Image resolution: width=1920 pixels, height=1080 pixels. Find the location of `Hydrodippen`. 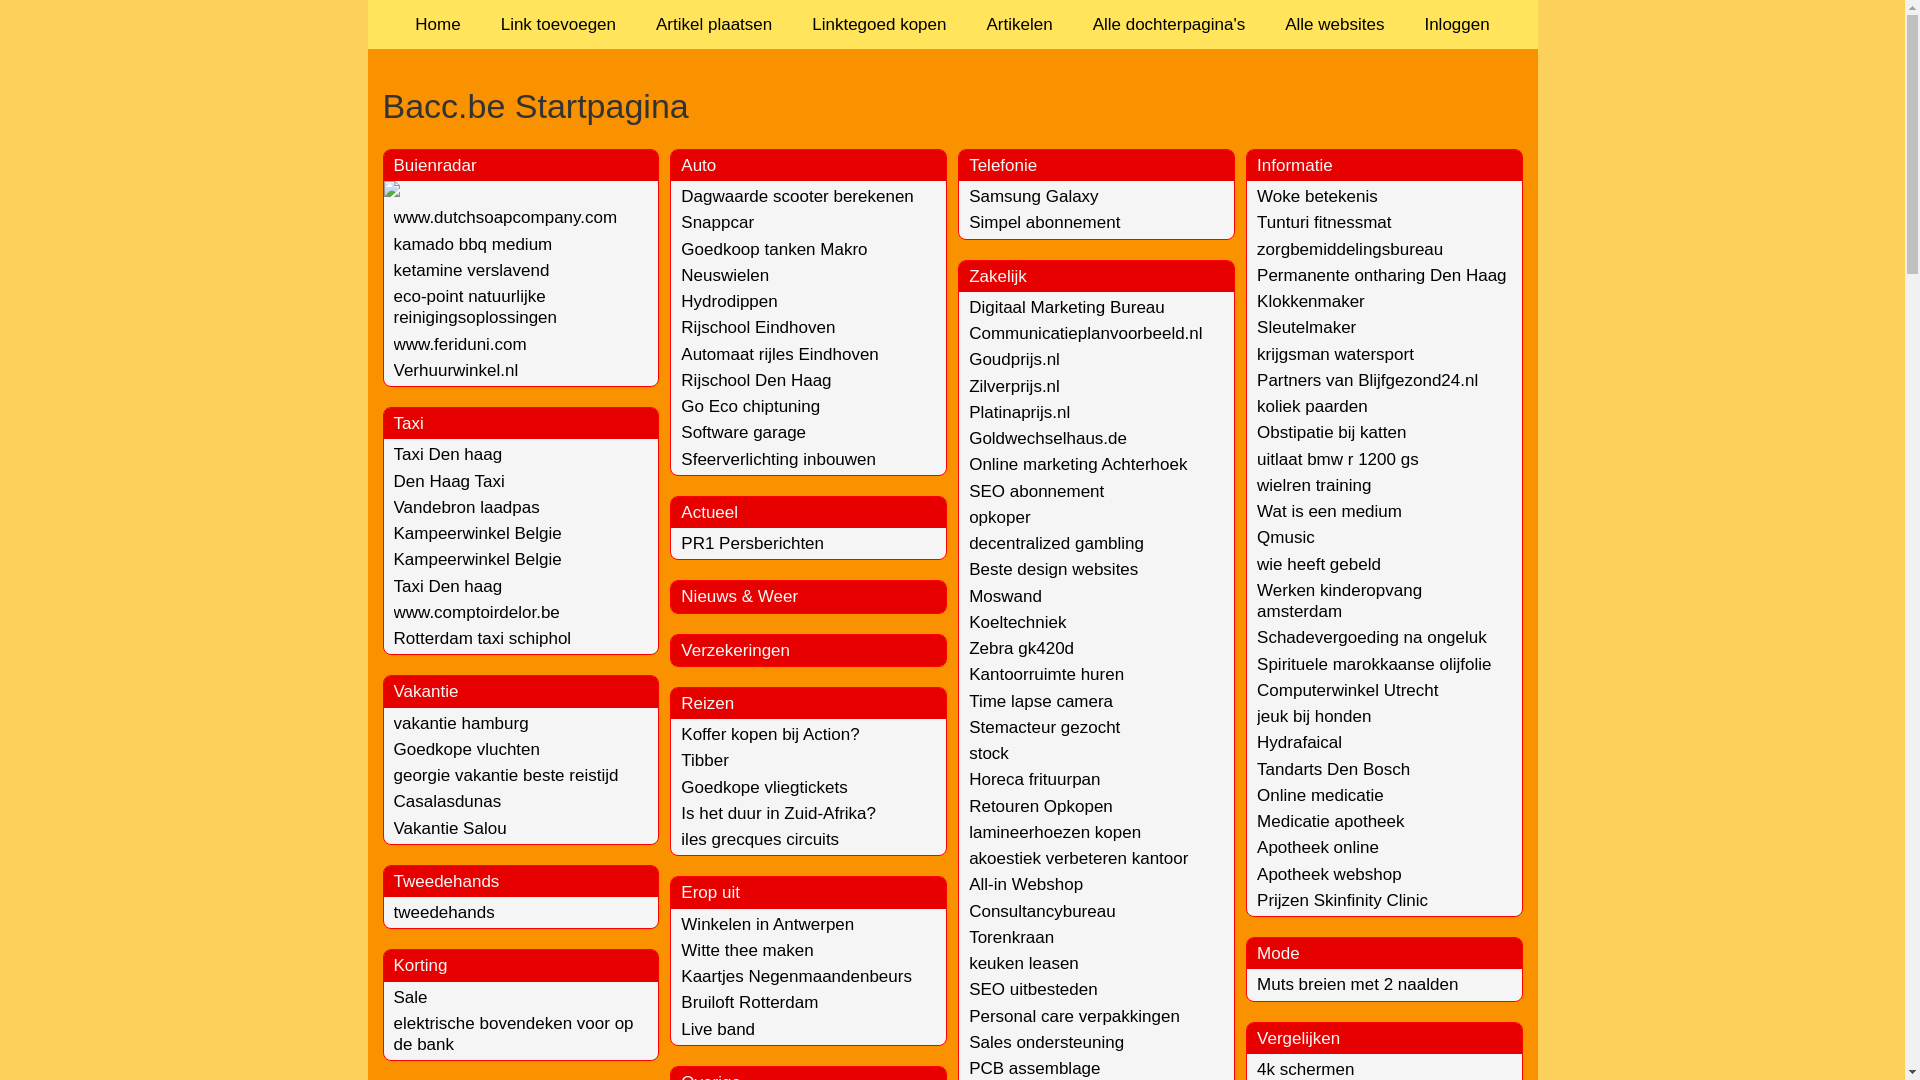

Hydrodippen is located at coordinates (729, 302).